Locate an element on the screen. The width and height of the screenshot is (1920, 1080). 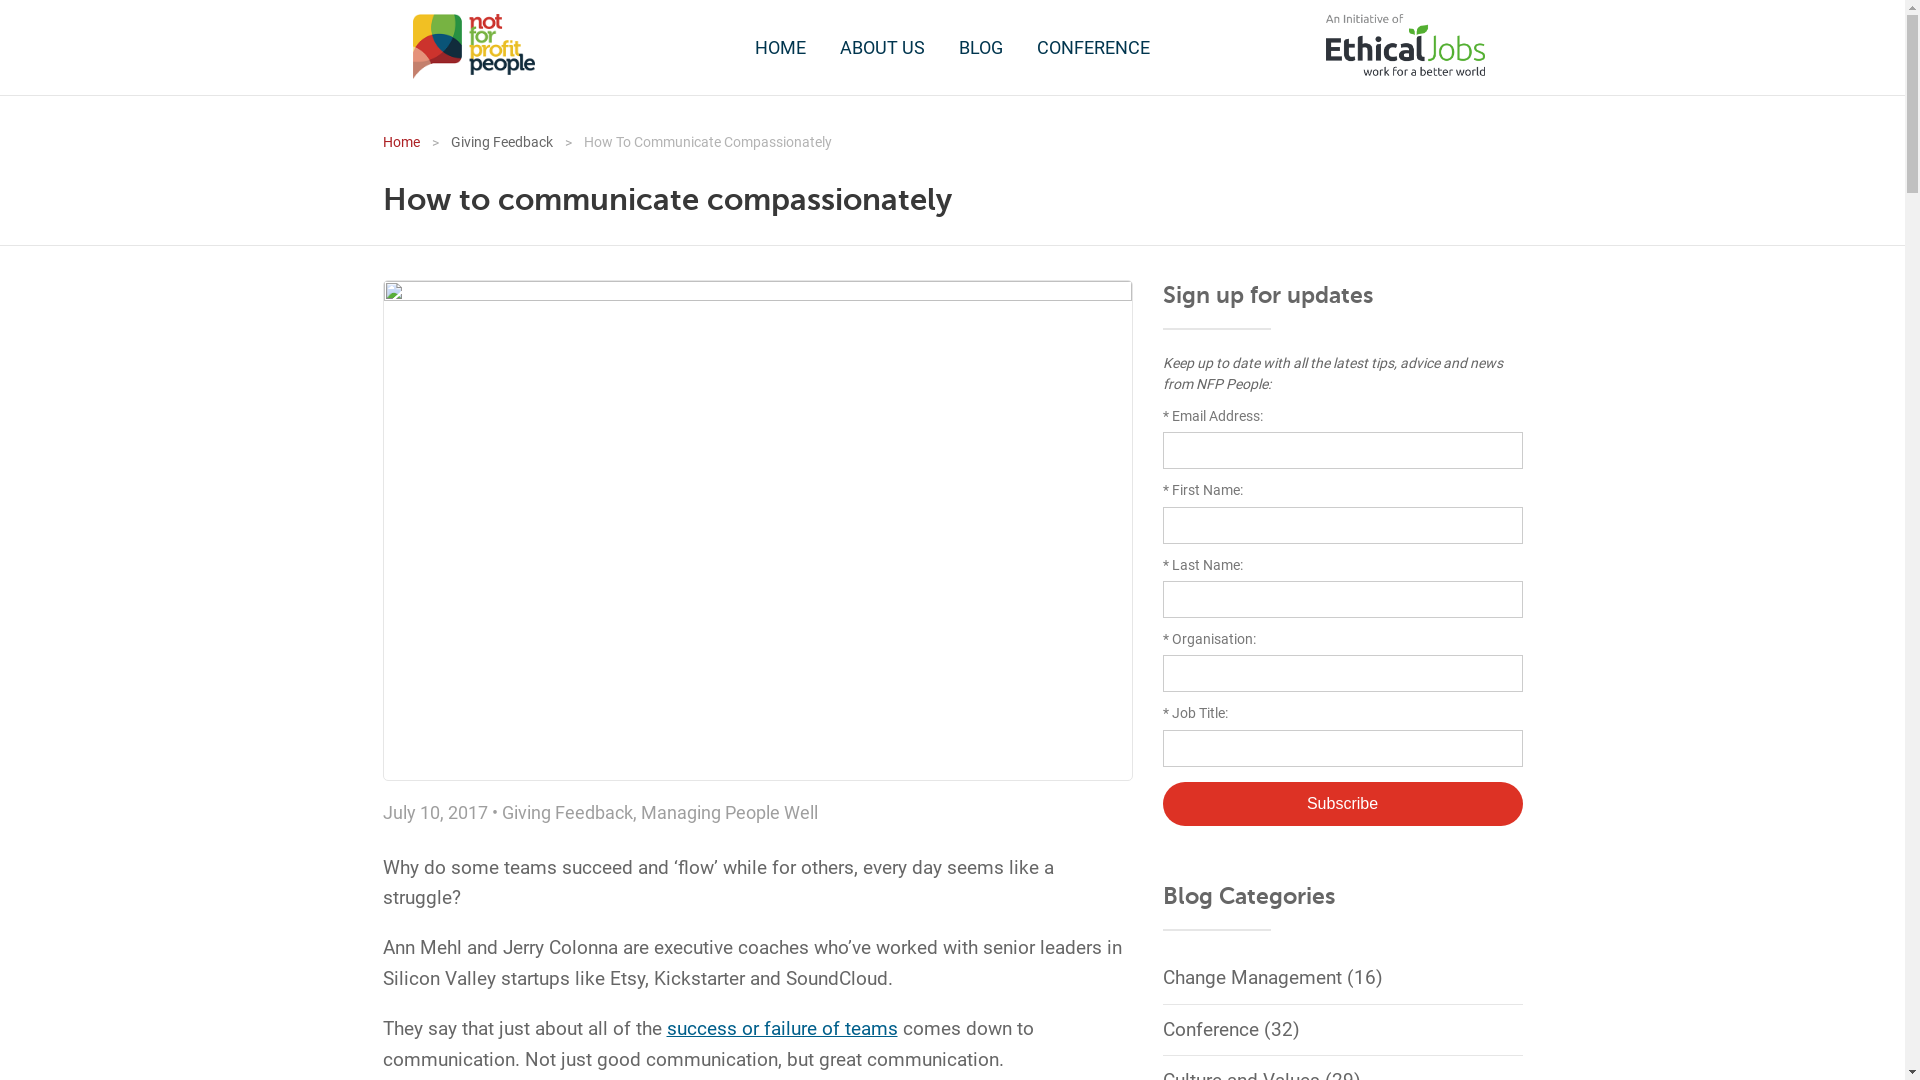
Managing People Well is located at coordinates (728, 812).